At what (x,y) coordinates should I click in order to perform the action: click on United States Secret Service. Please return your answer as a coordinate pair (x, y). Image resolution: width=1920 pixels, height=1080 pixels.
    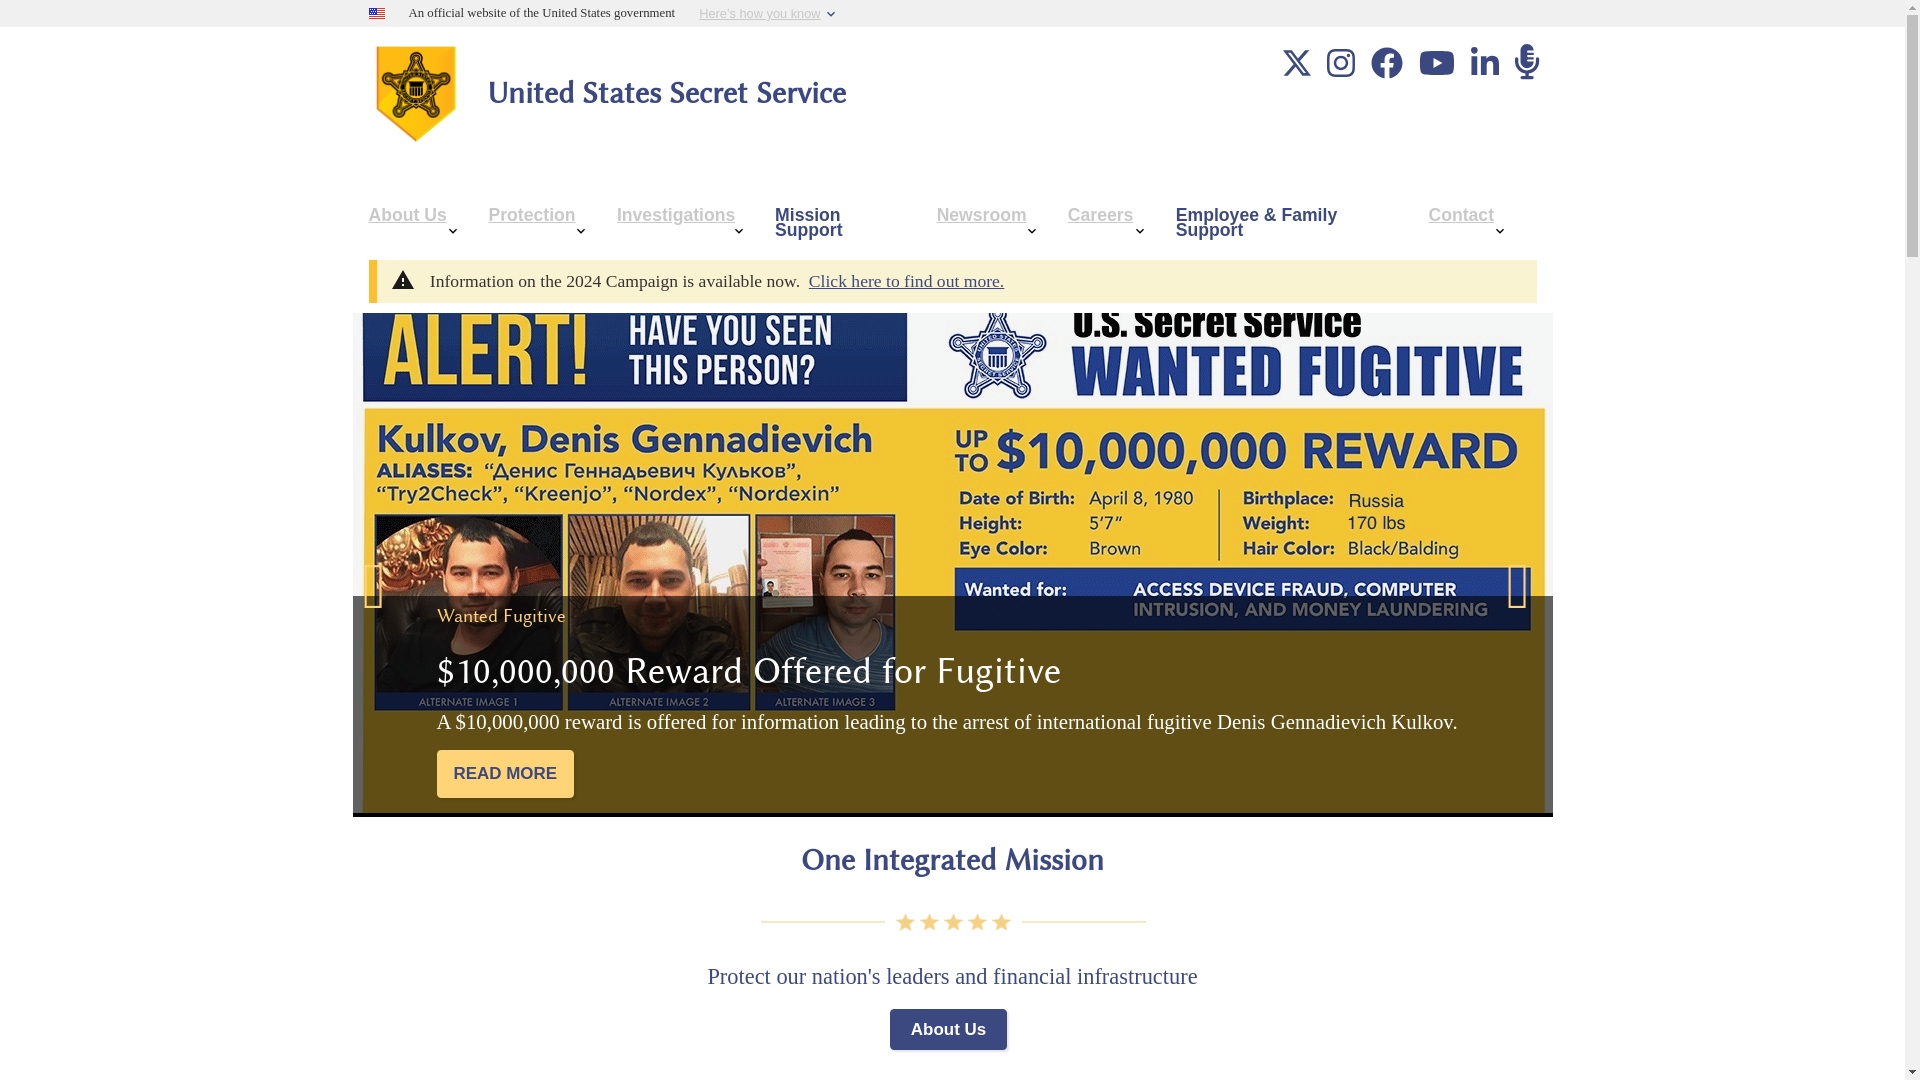
    Looking at the image, I should click on (655, 92).